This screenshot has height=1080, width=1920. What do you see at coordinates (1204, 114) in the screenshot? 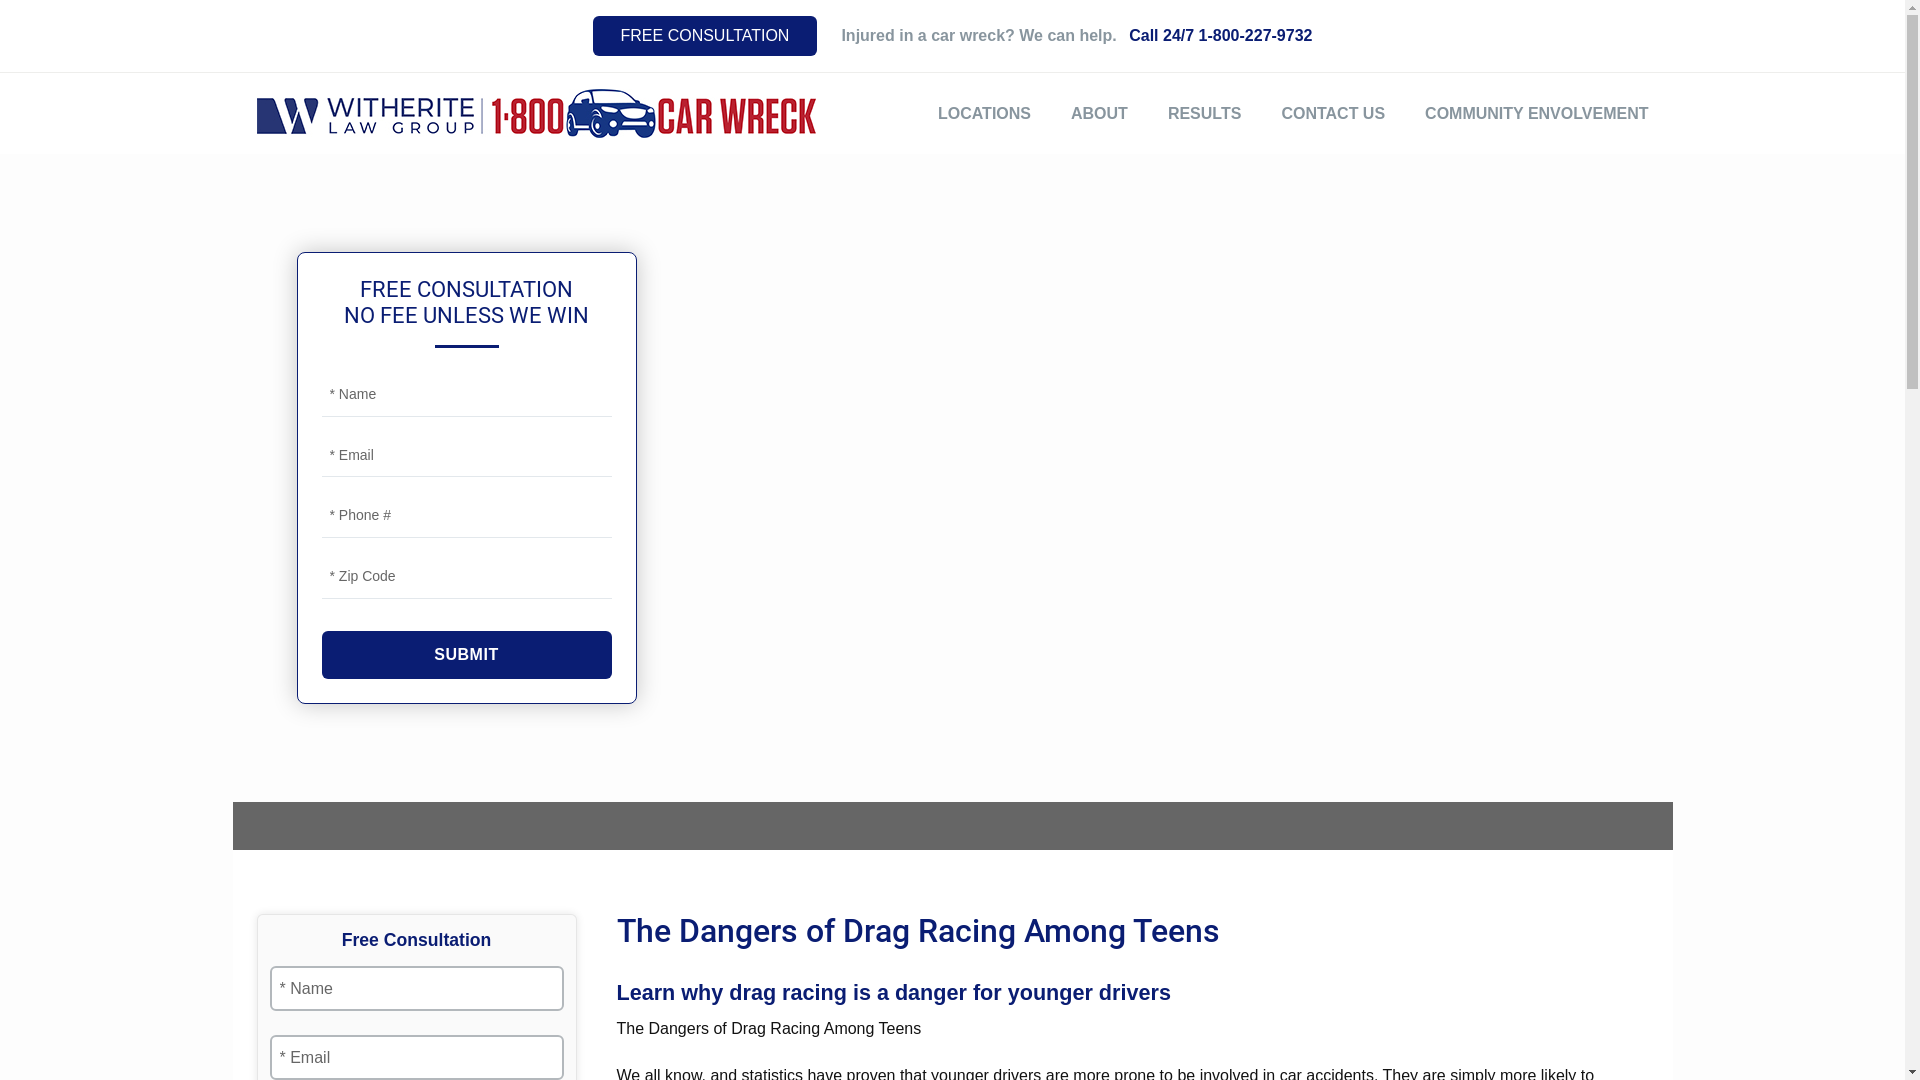
I see `RESULTS` at bounding box center [1204, 114].